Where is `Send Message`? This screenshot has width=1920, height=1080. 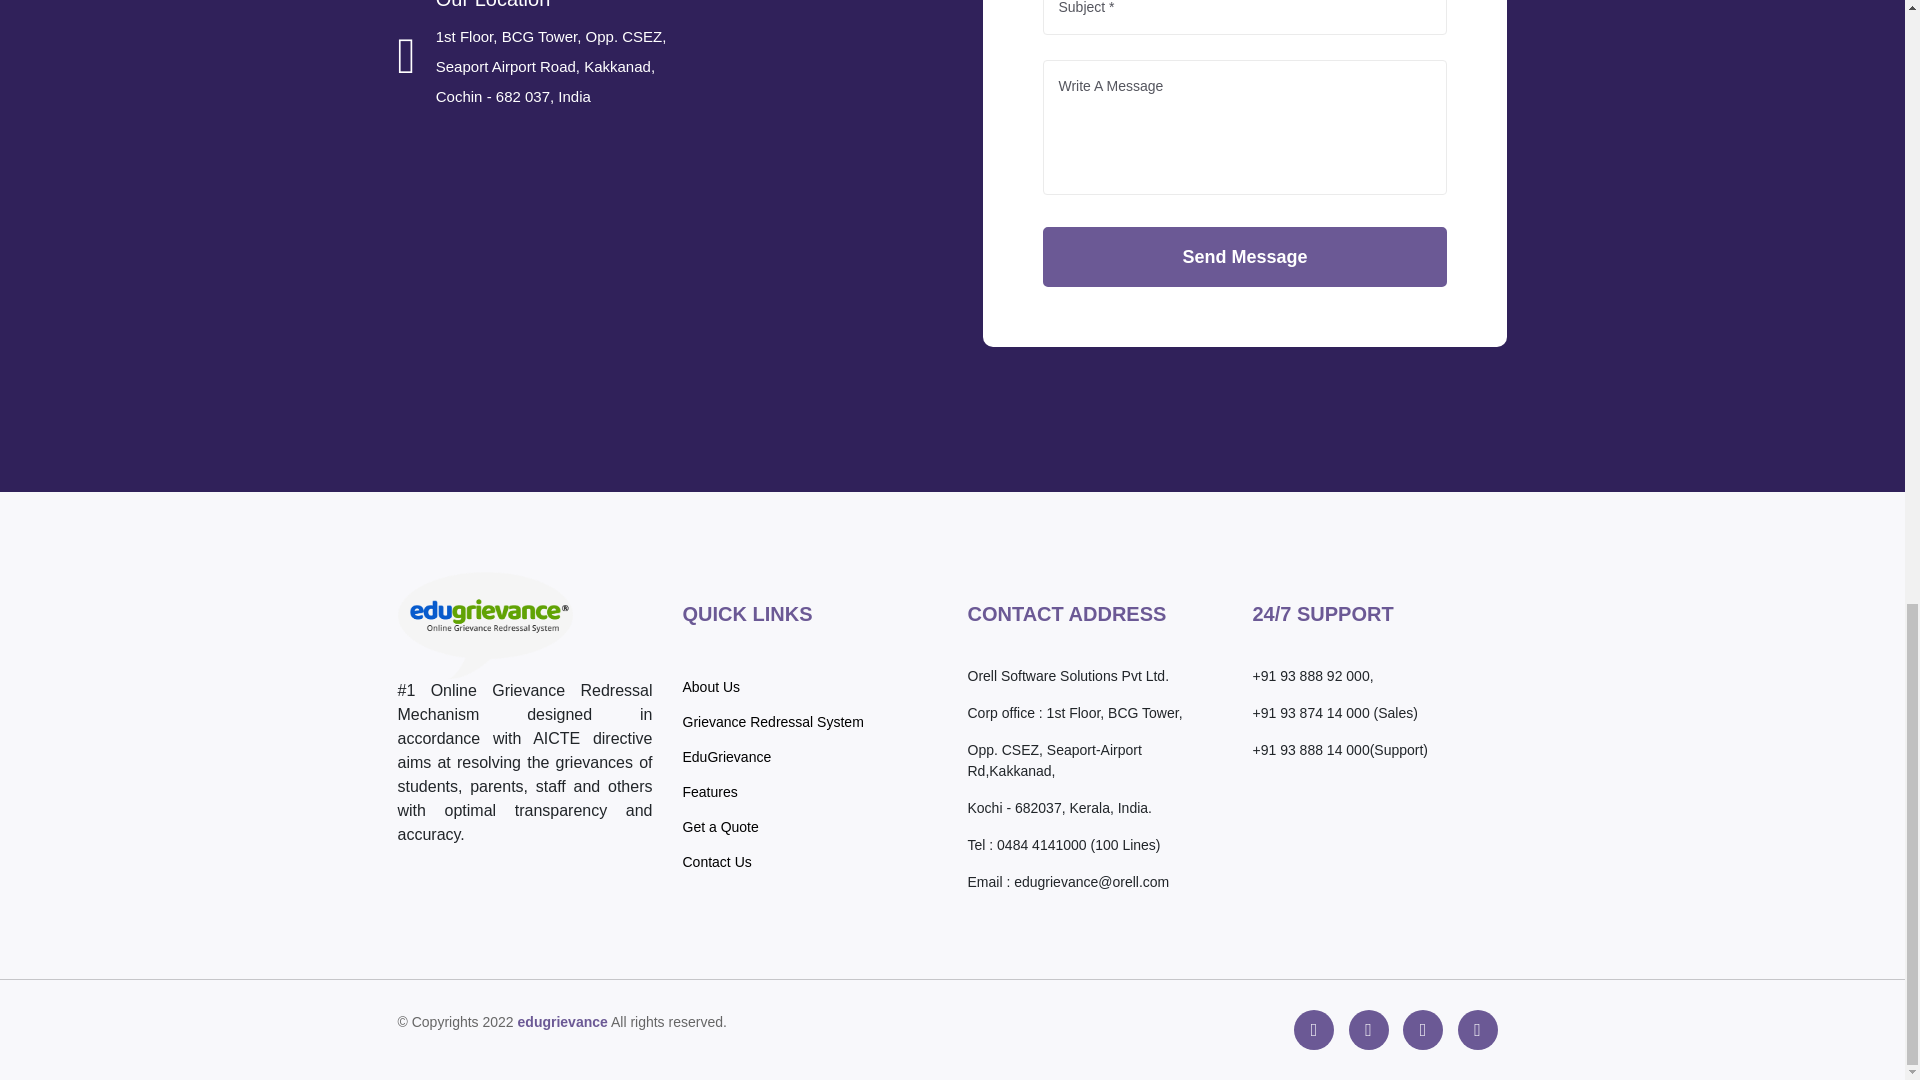 Send Message is located at coordinates (1244, 256).